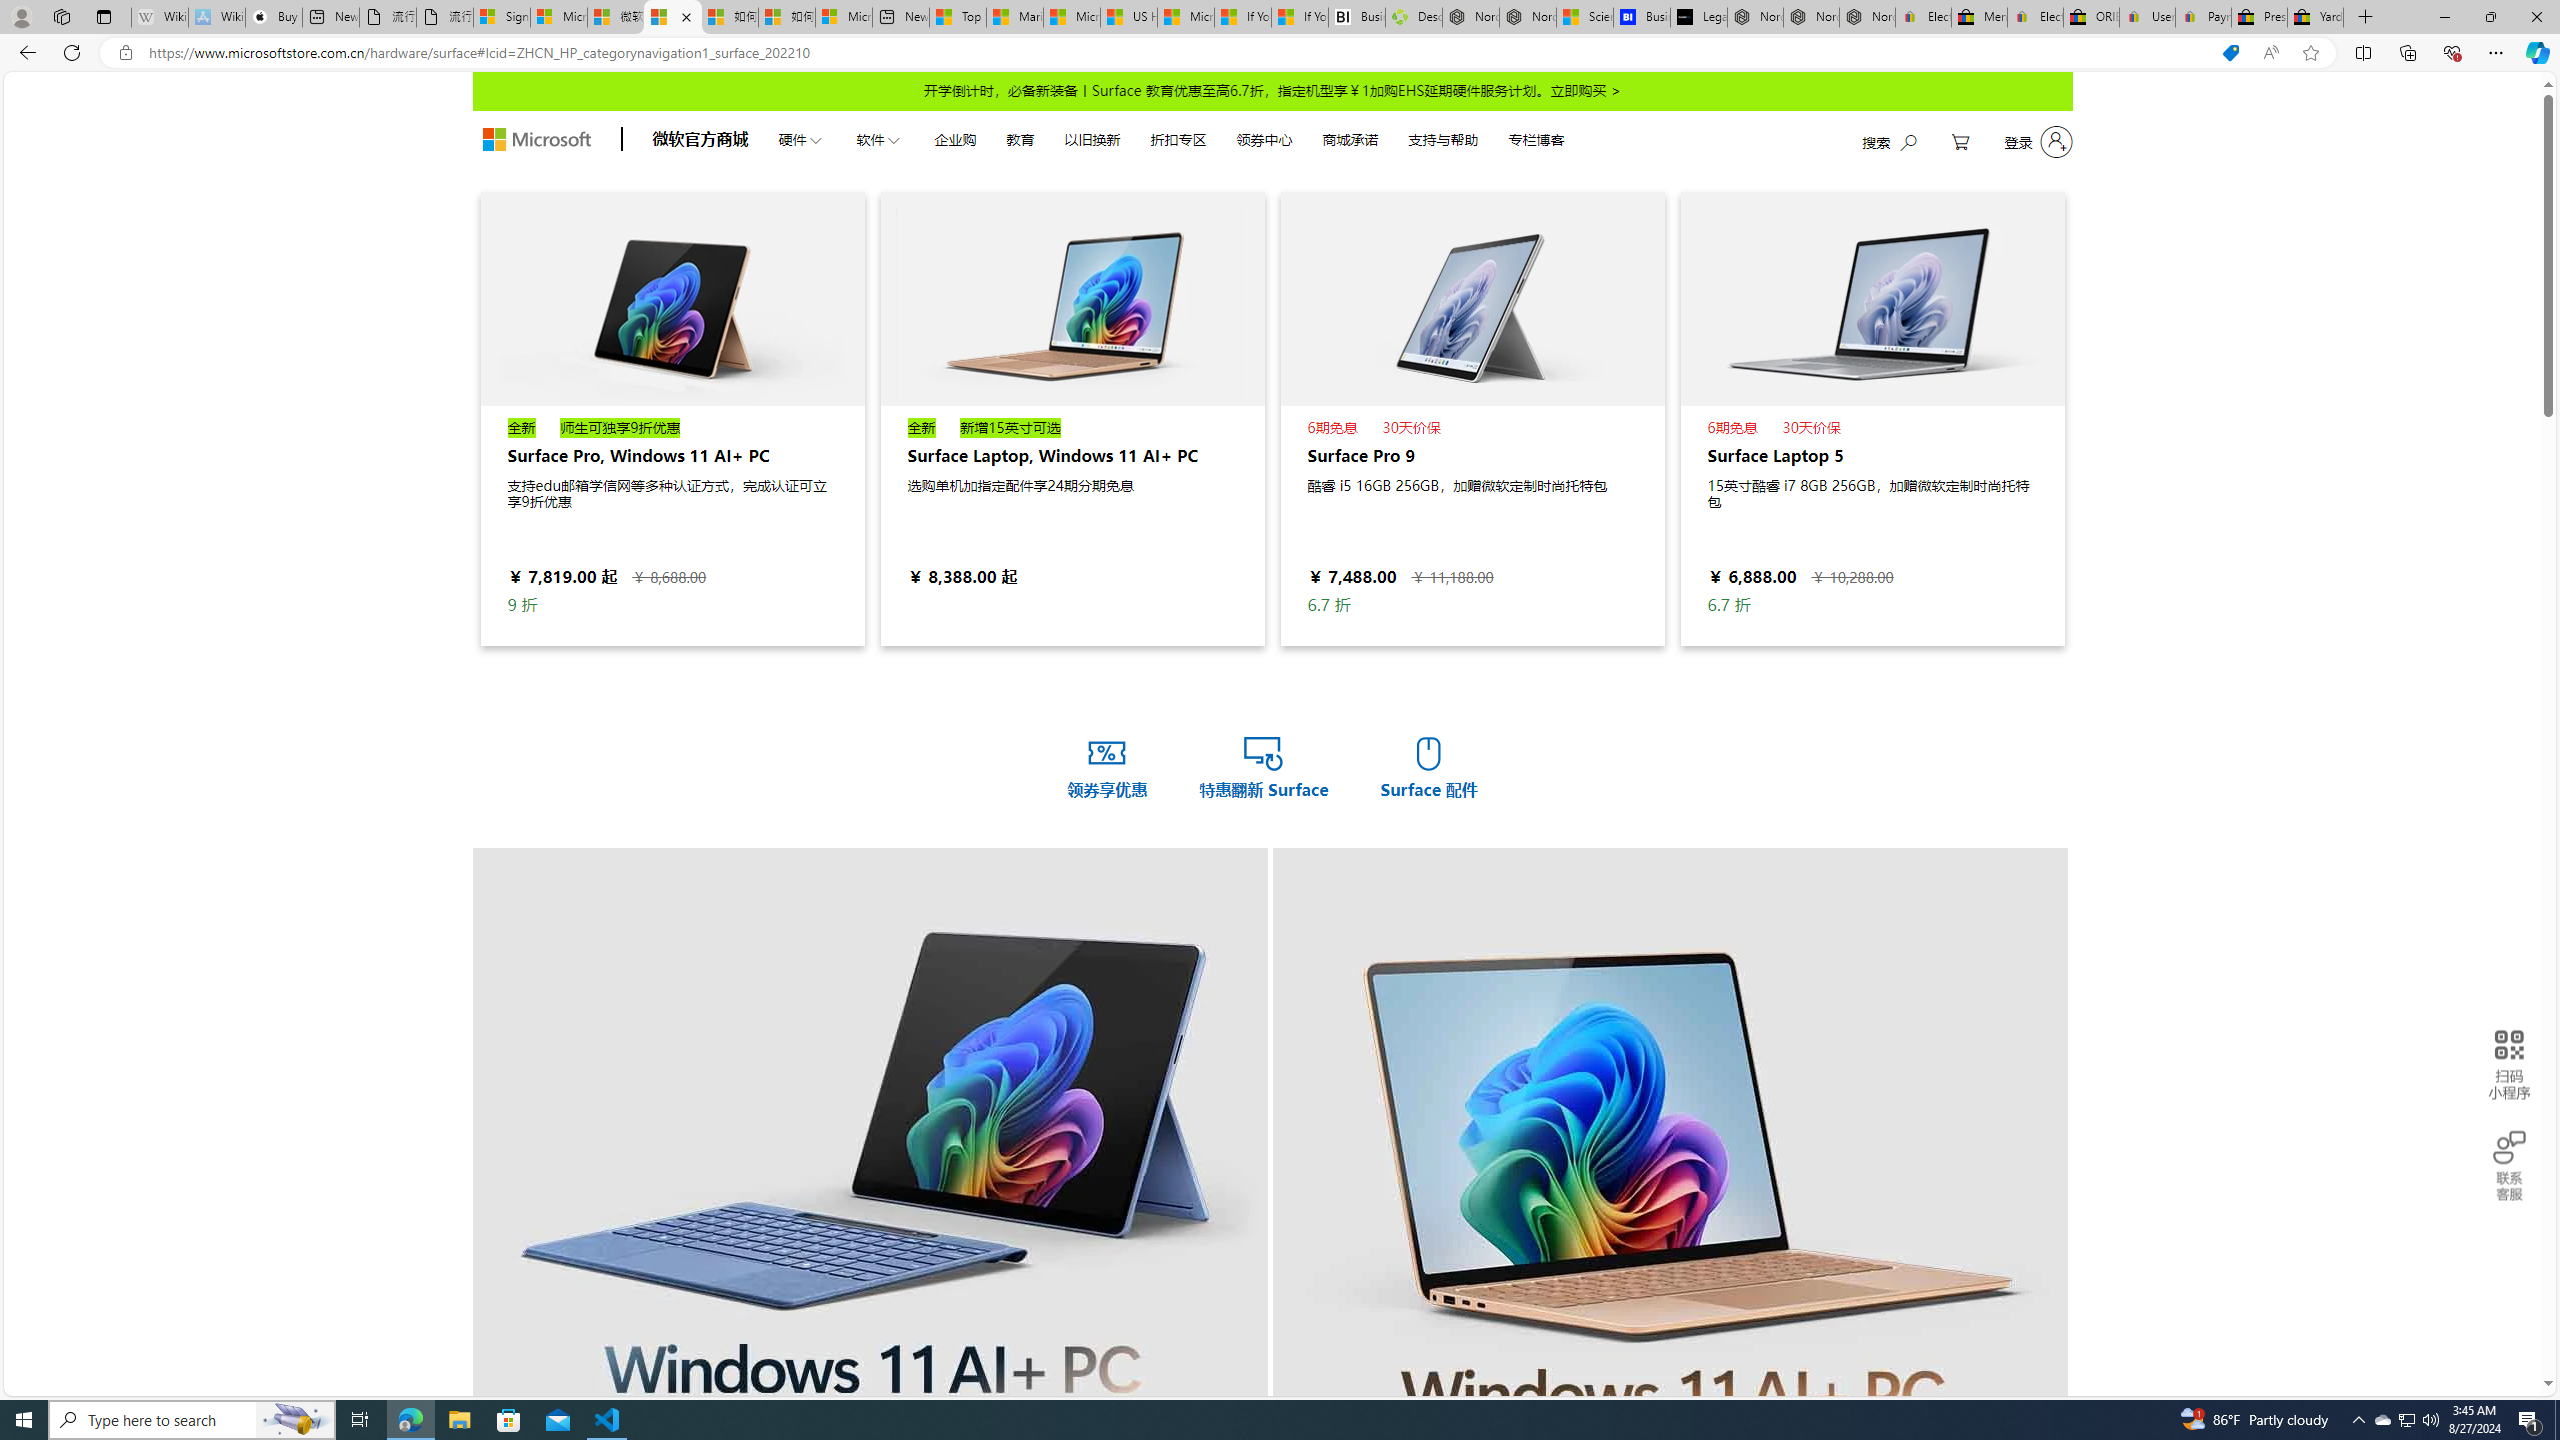  I want to click on Surface Laptop, Windows 11 AI+ PC, so click(1072, 298).